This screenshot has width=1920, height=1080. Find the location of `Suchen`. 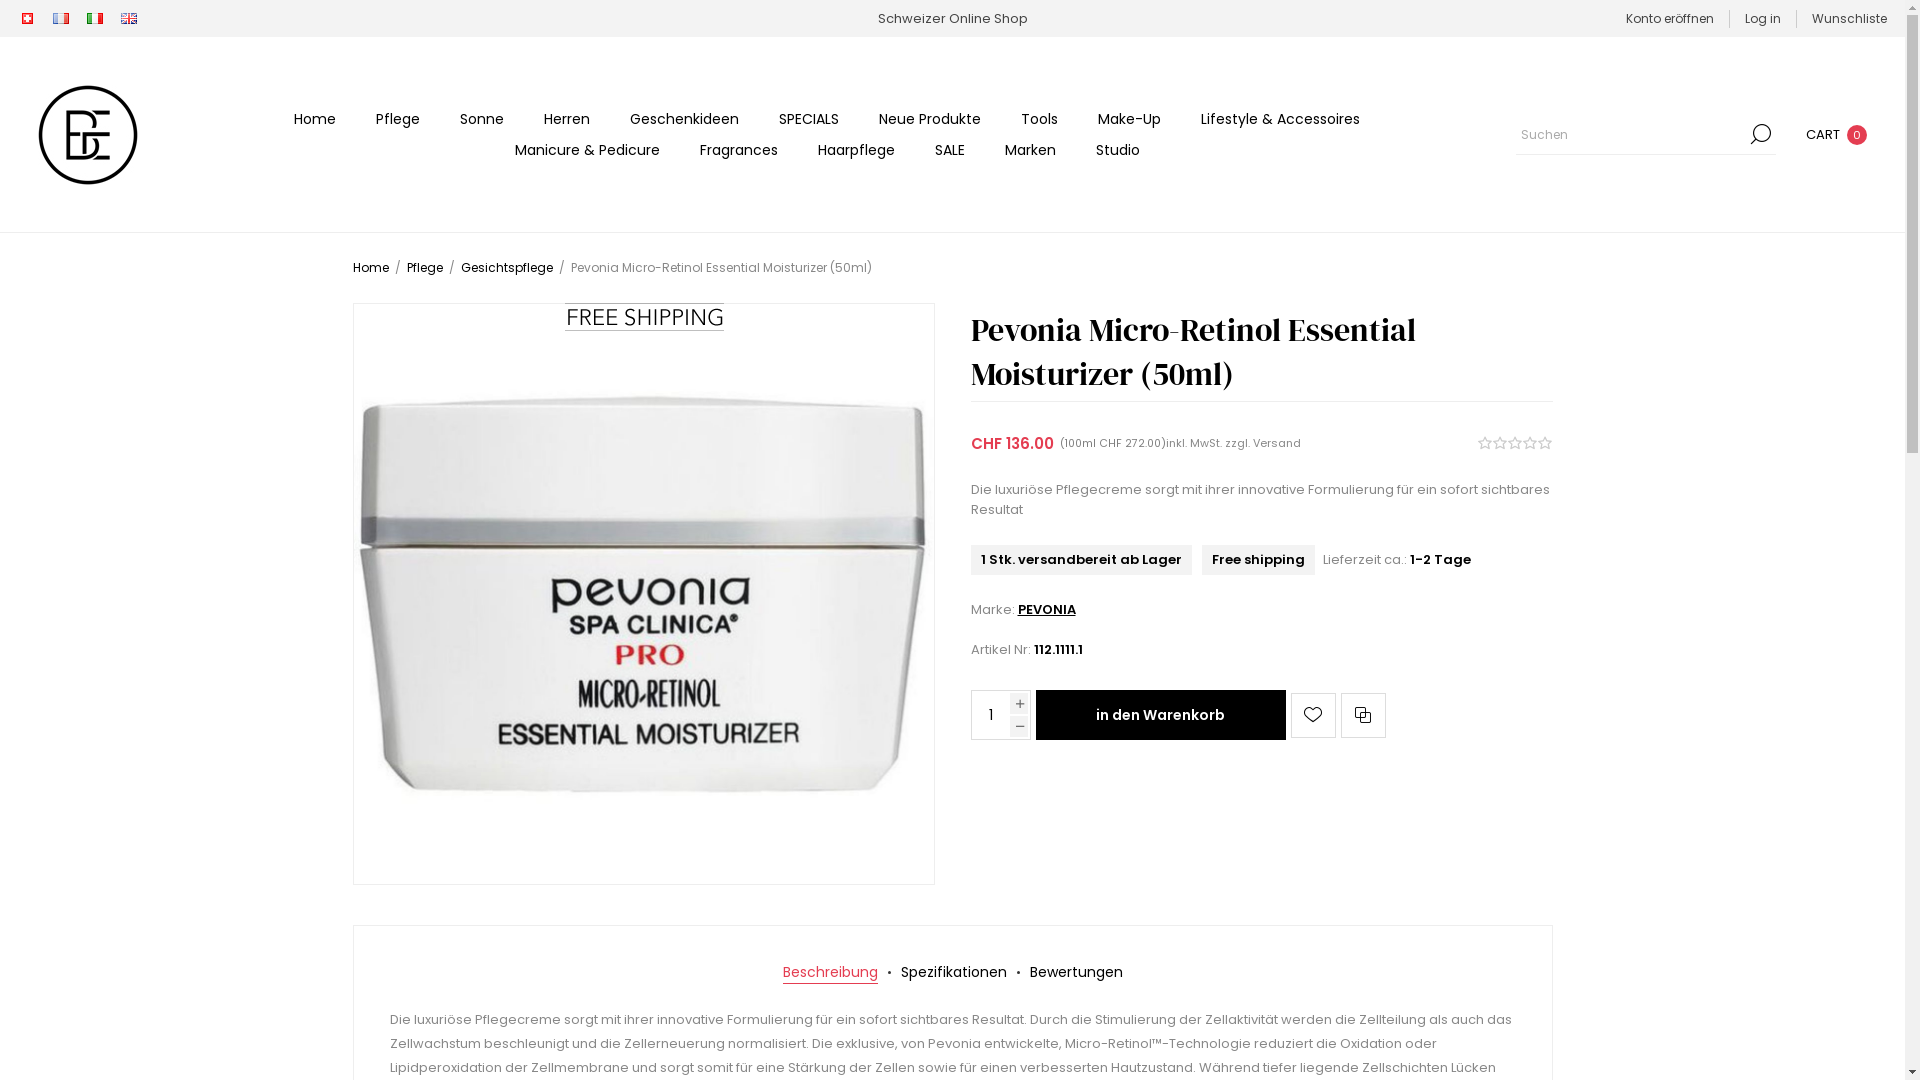

Suchen is located at coordinates (1761, 134).